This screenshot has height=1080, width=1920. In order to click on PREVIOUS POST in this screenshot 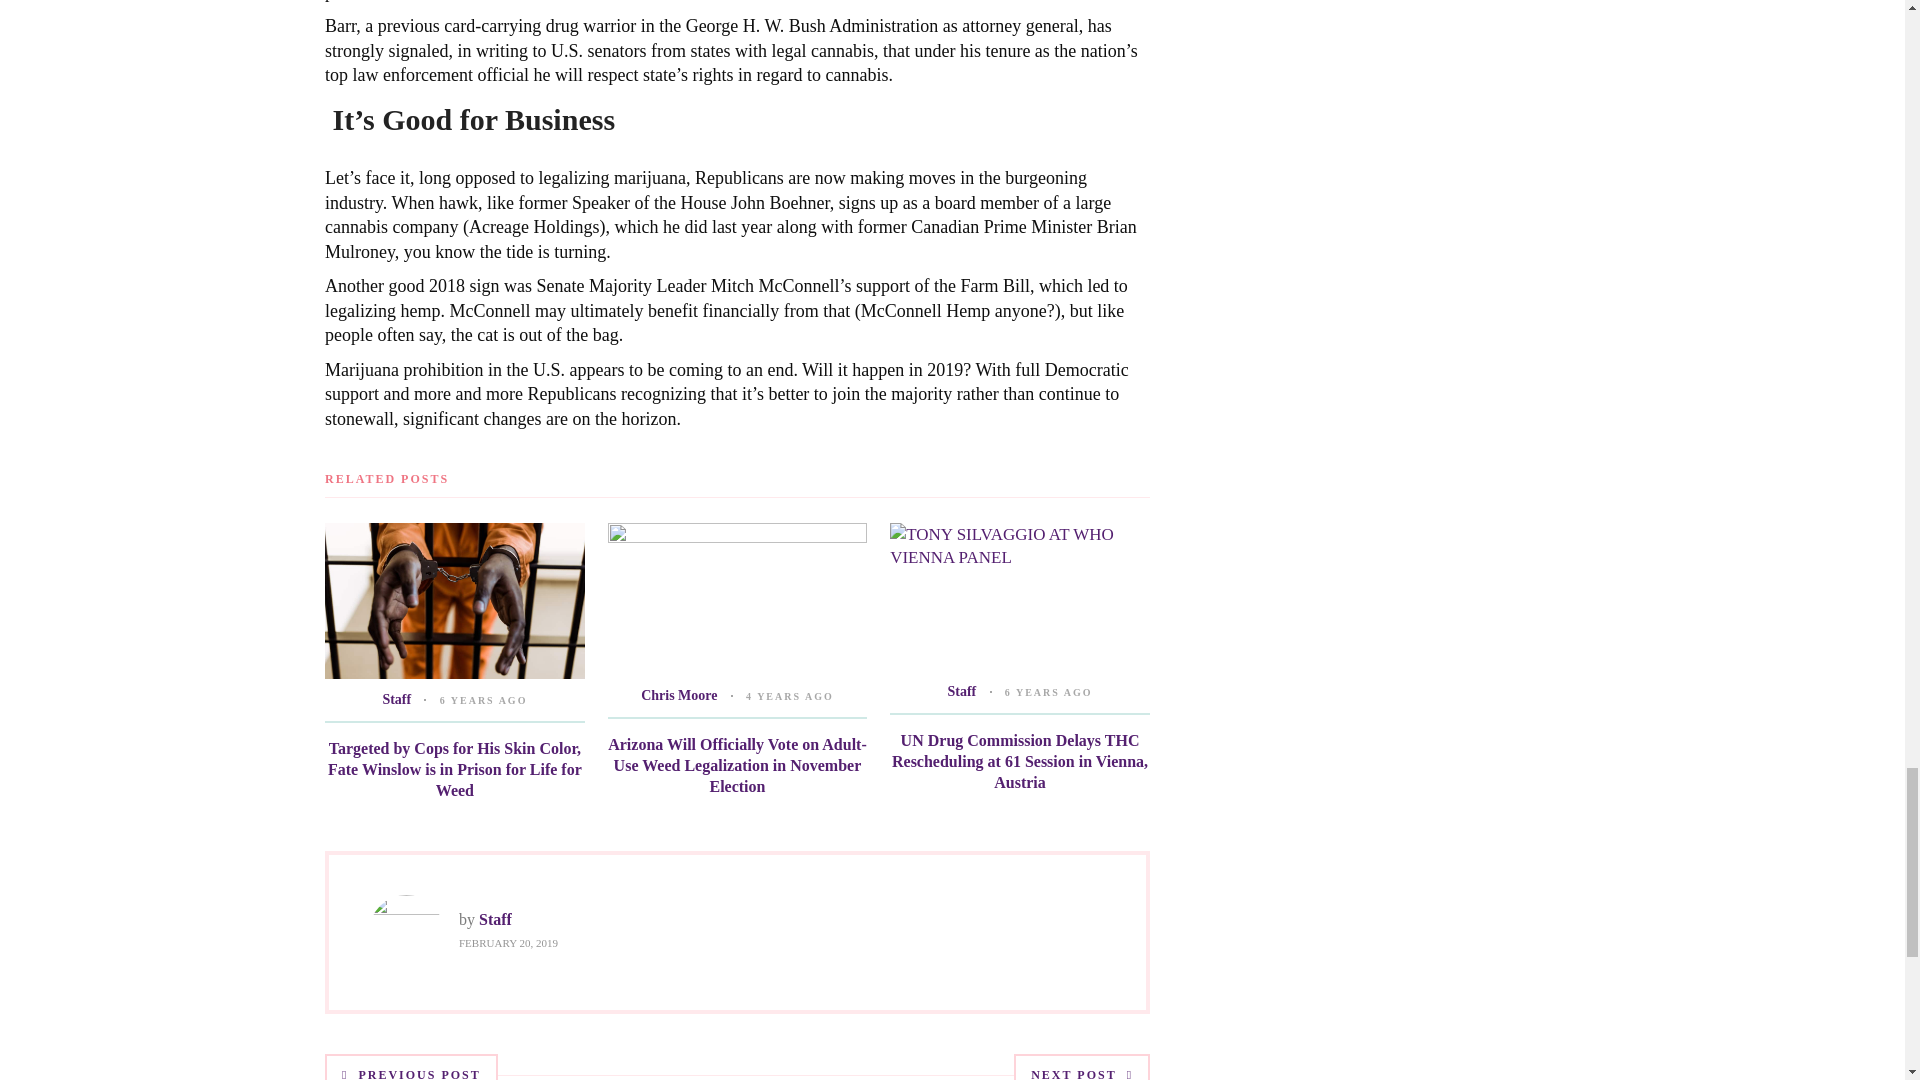, I will do `click(410, 1067)`.